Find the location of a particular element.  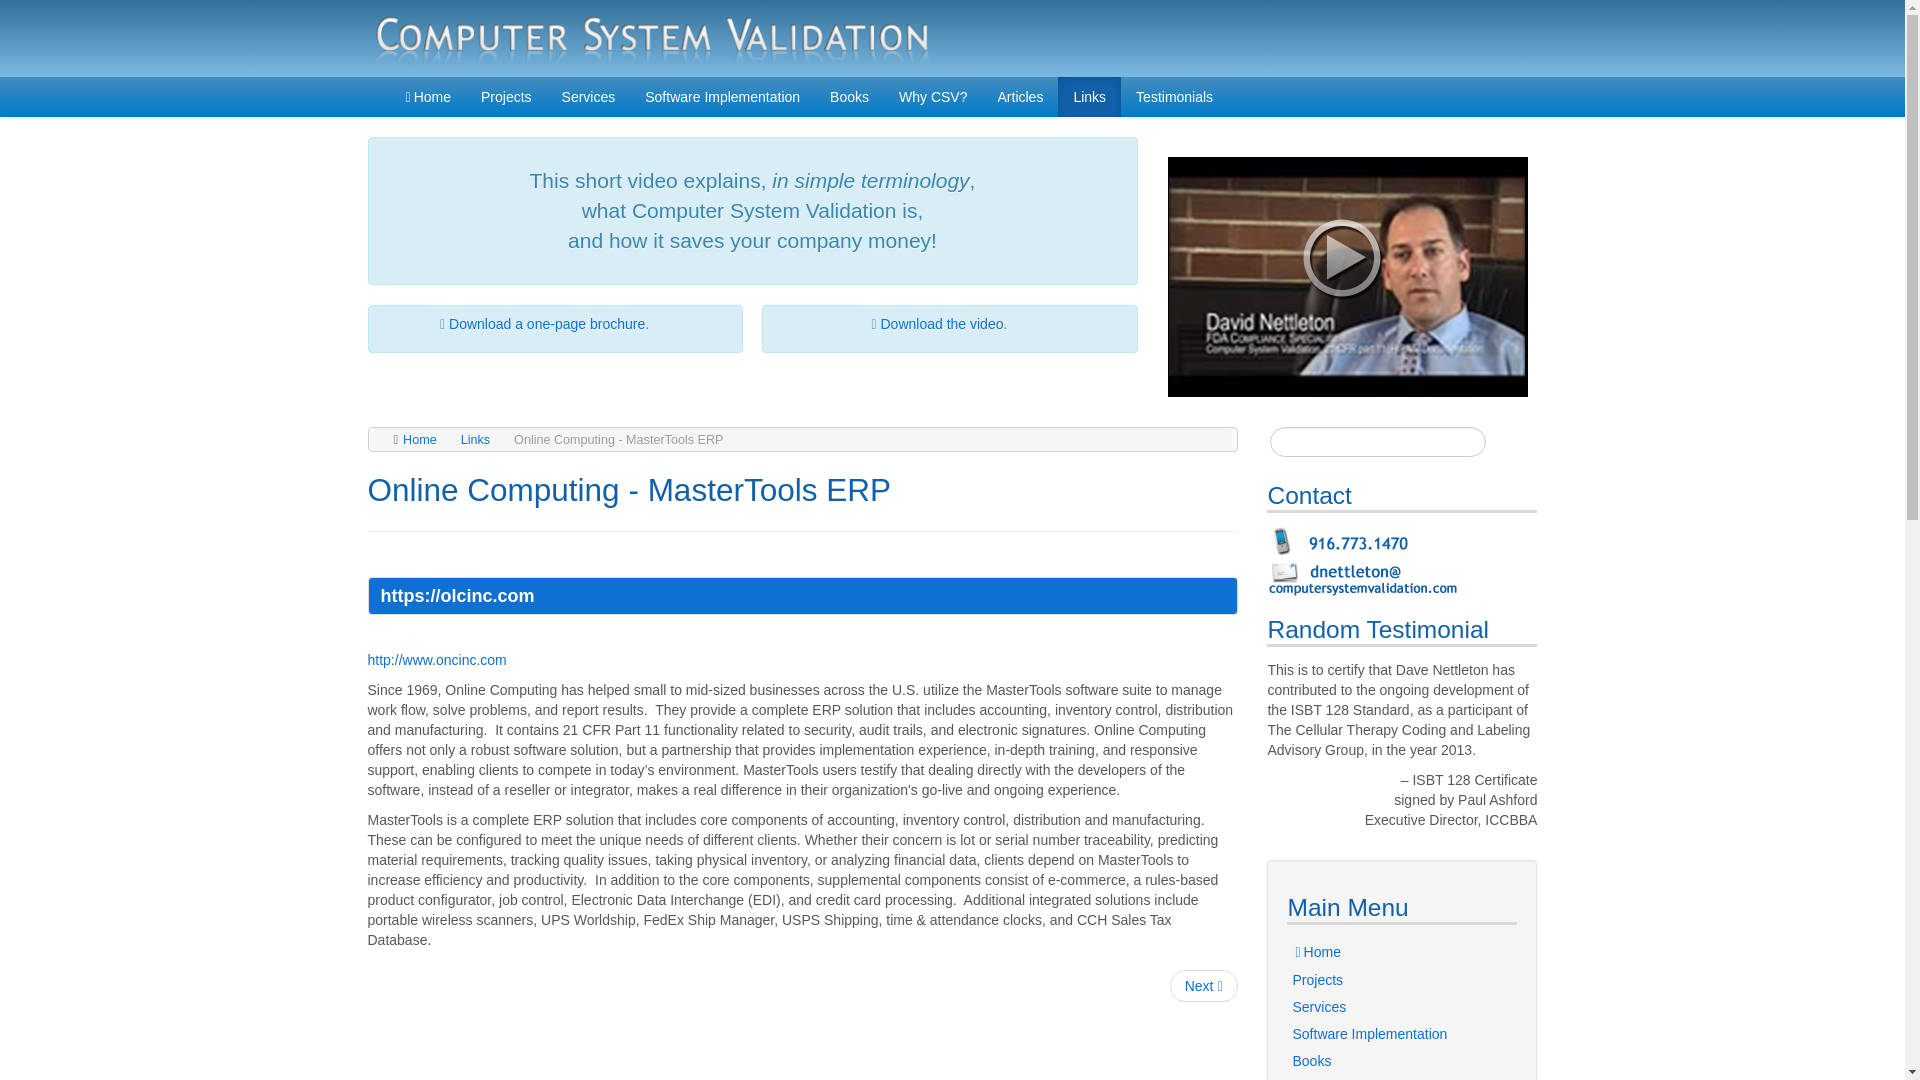

Books is located at coordinates (848, 96).